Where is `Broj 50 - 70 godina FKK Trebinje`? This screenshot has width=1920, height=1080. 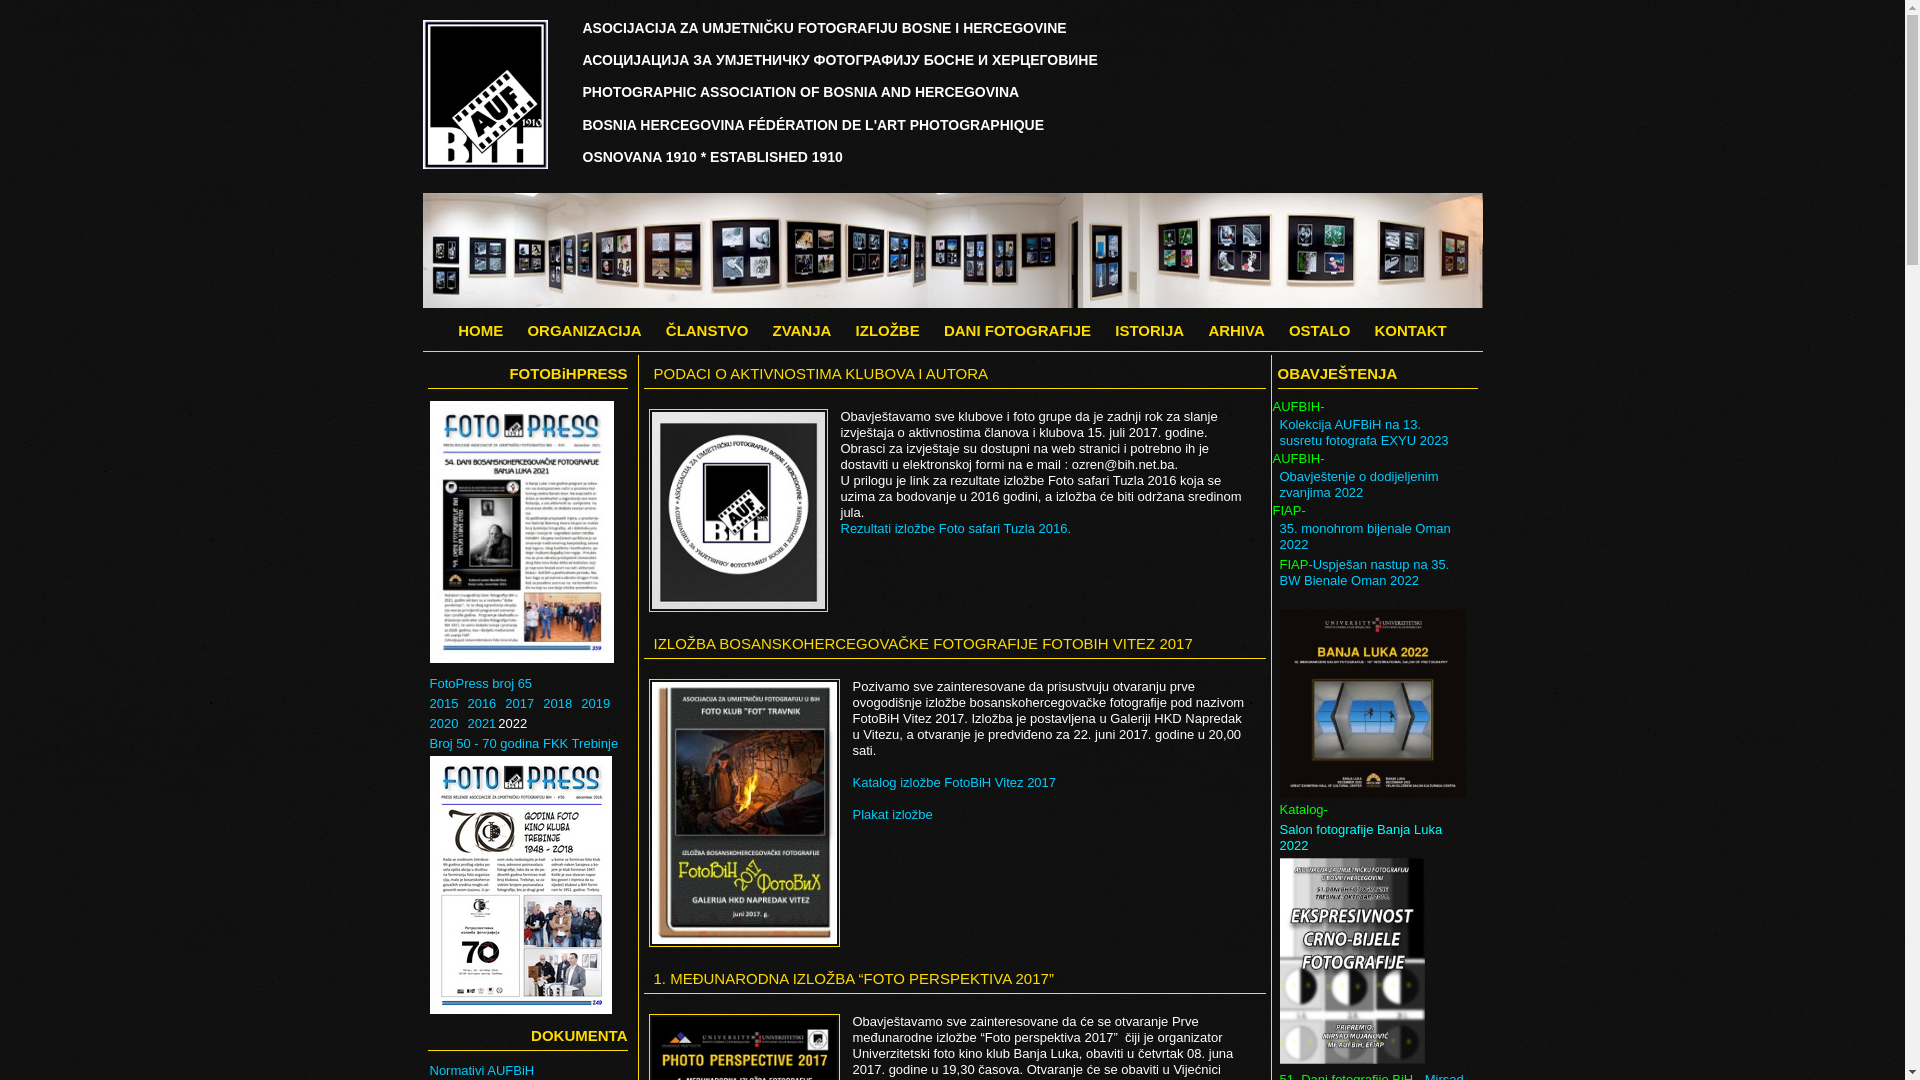 Broj 50 - 70 godina FKK Trebinje is located at coordinates (530, 744).